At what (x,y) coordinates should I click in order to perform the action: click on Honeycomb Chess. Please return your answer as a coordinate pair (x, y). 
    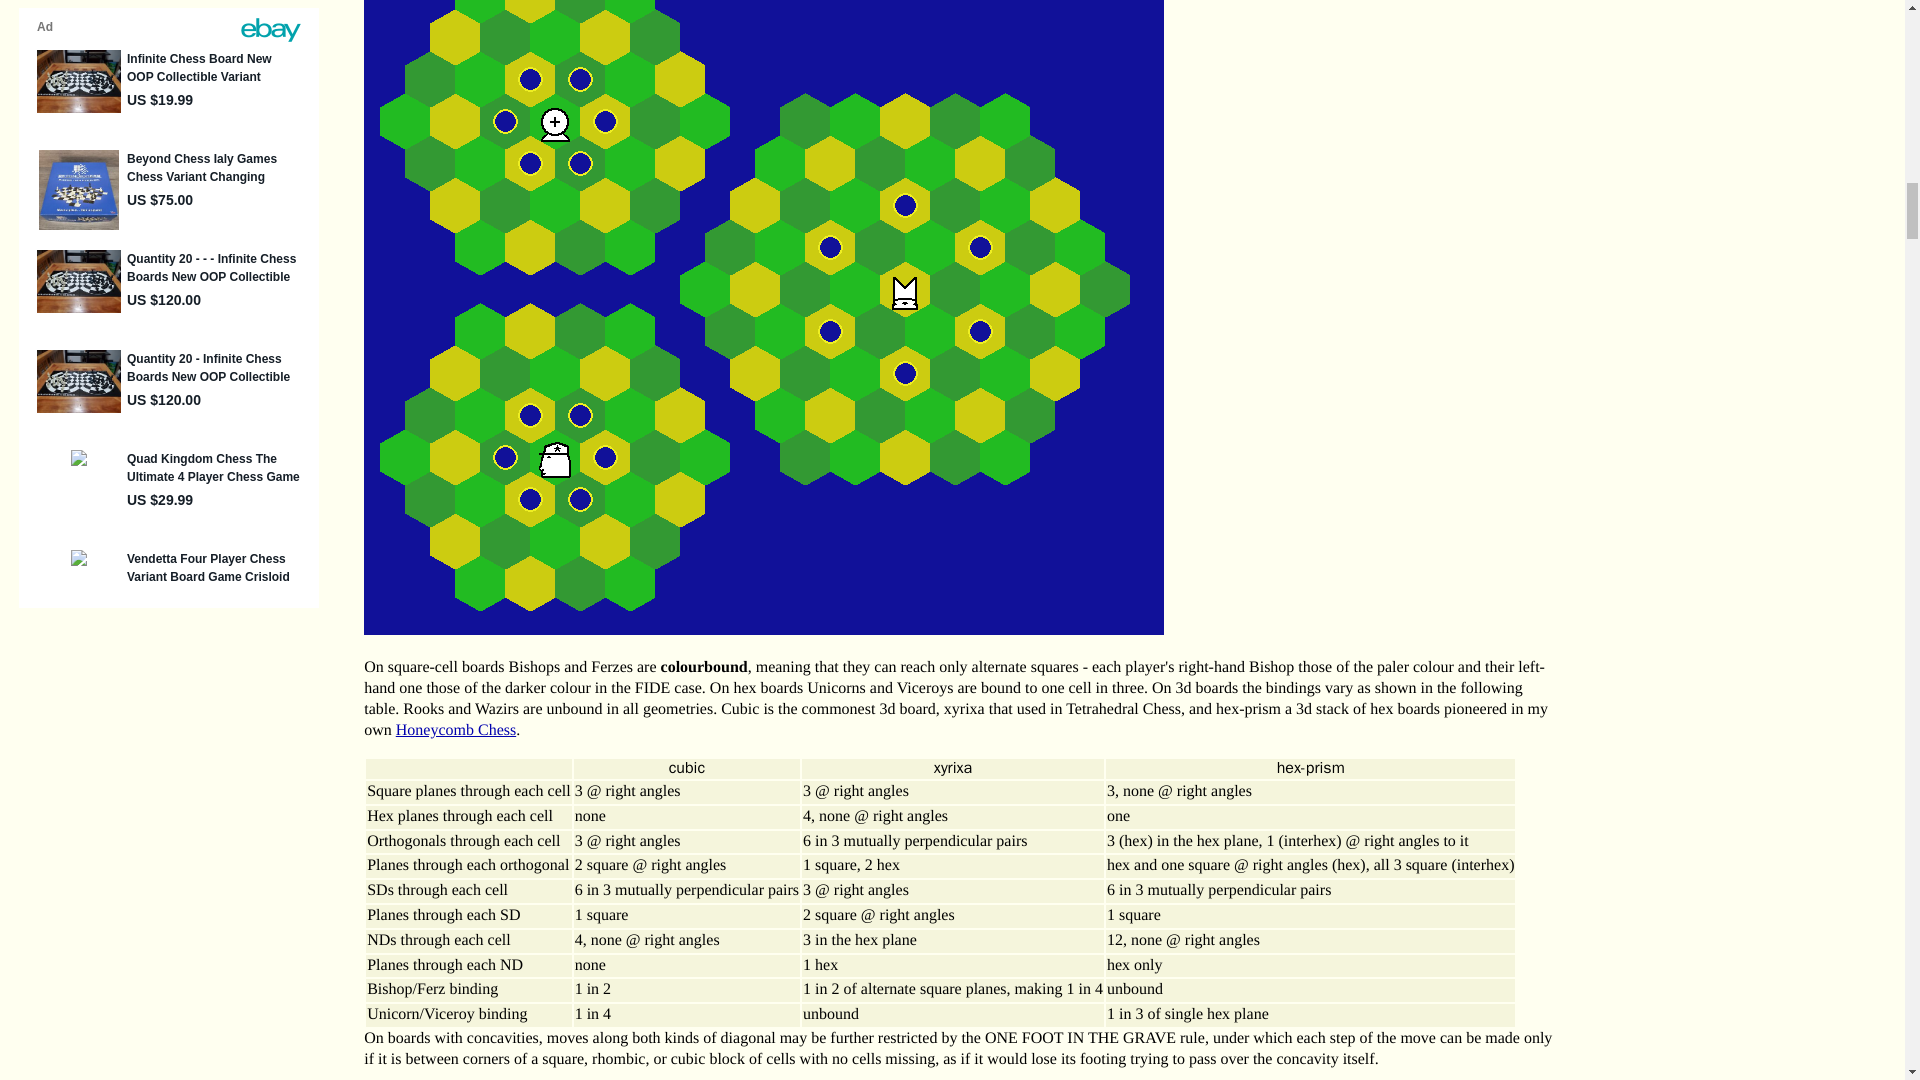
    Looking at the image, I should click on (456, 730).